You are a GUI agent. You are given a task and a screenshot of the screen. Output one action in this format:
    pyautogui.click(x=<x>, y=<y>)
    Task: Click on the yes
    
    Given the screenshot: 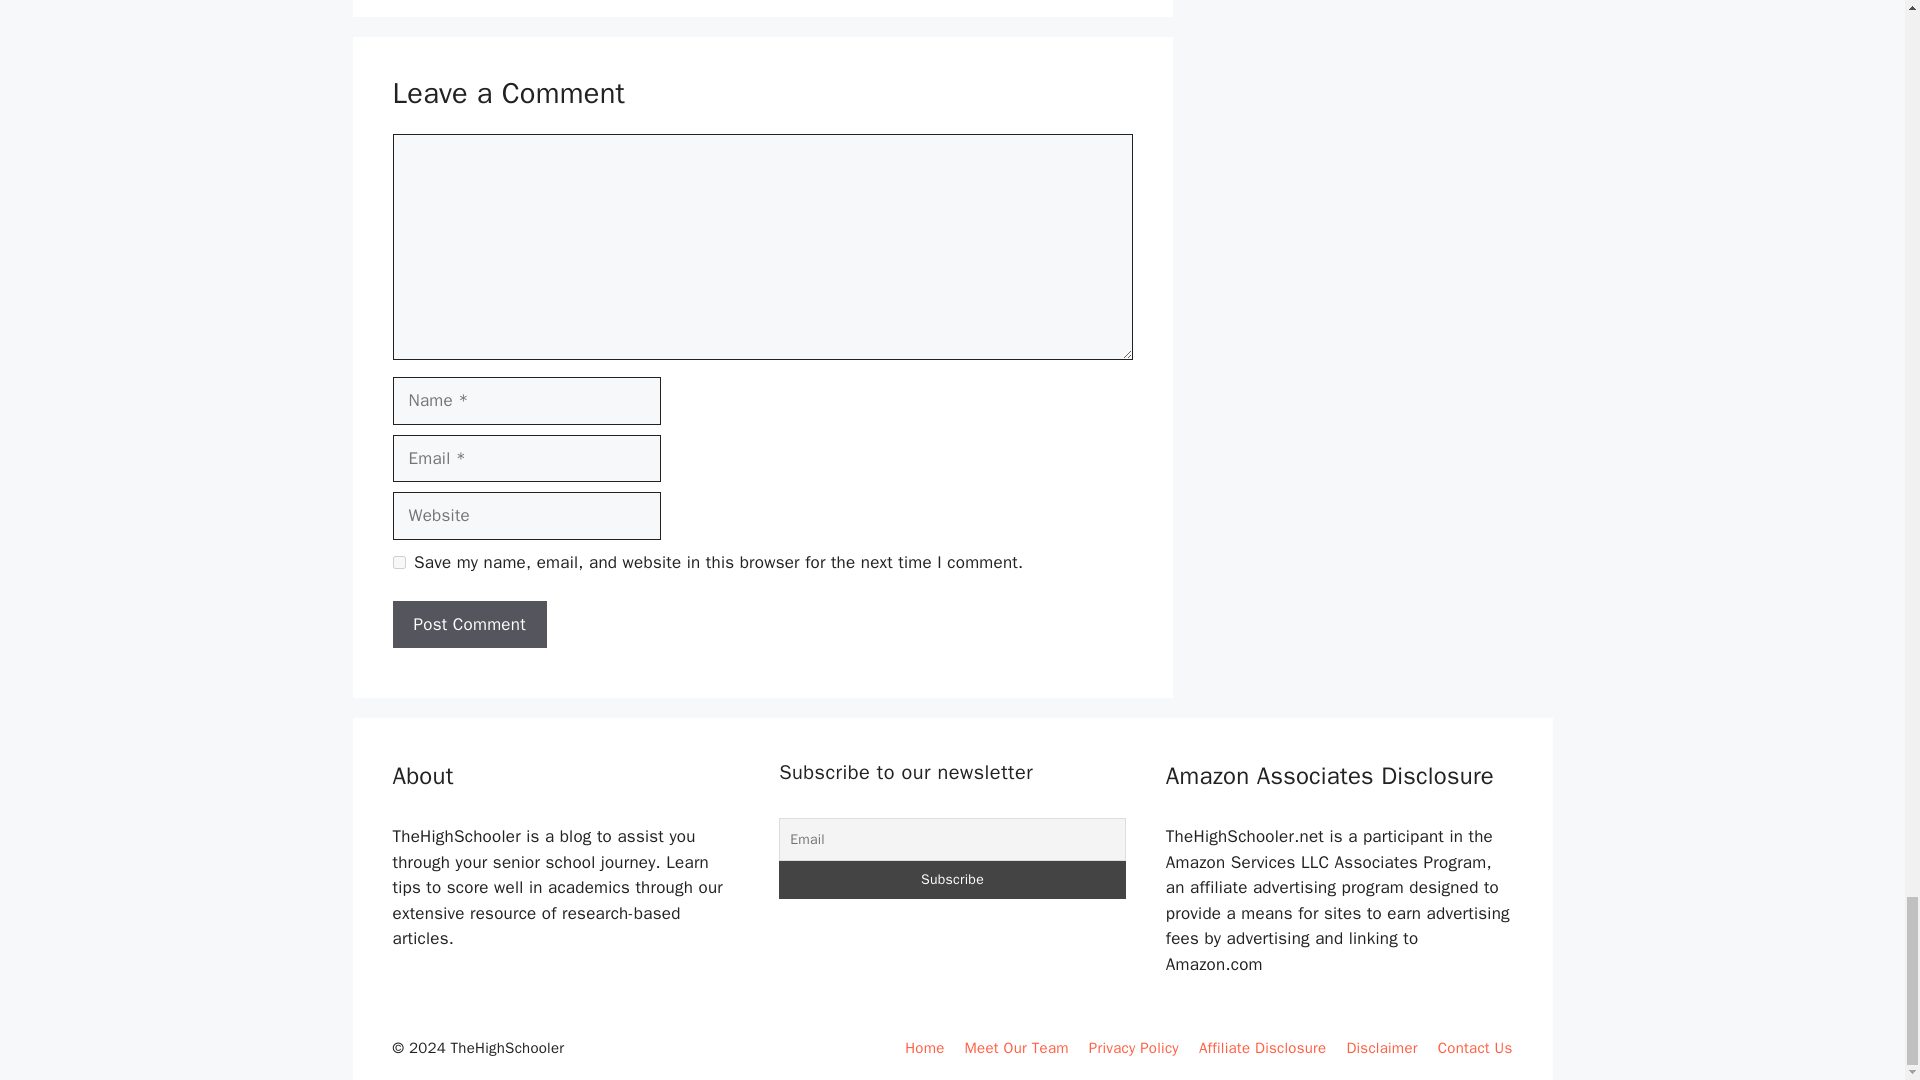 What is the action you would take?
    pyautogui.click(x=398, y=562)
    